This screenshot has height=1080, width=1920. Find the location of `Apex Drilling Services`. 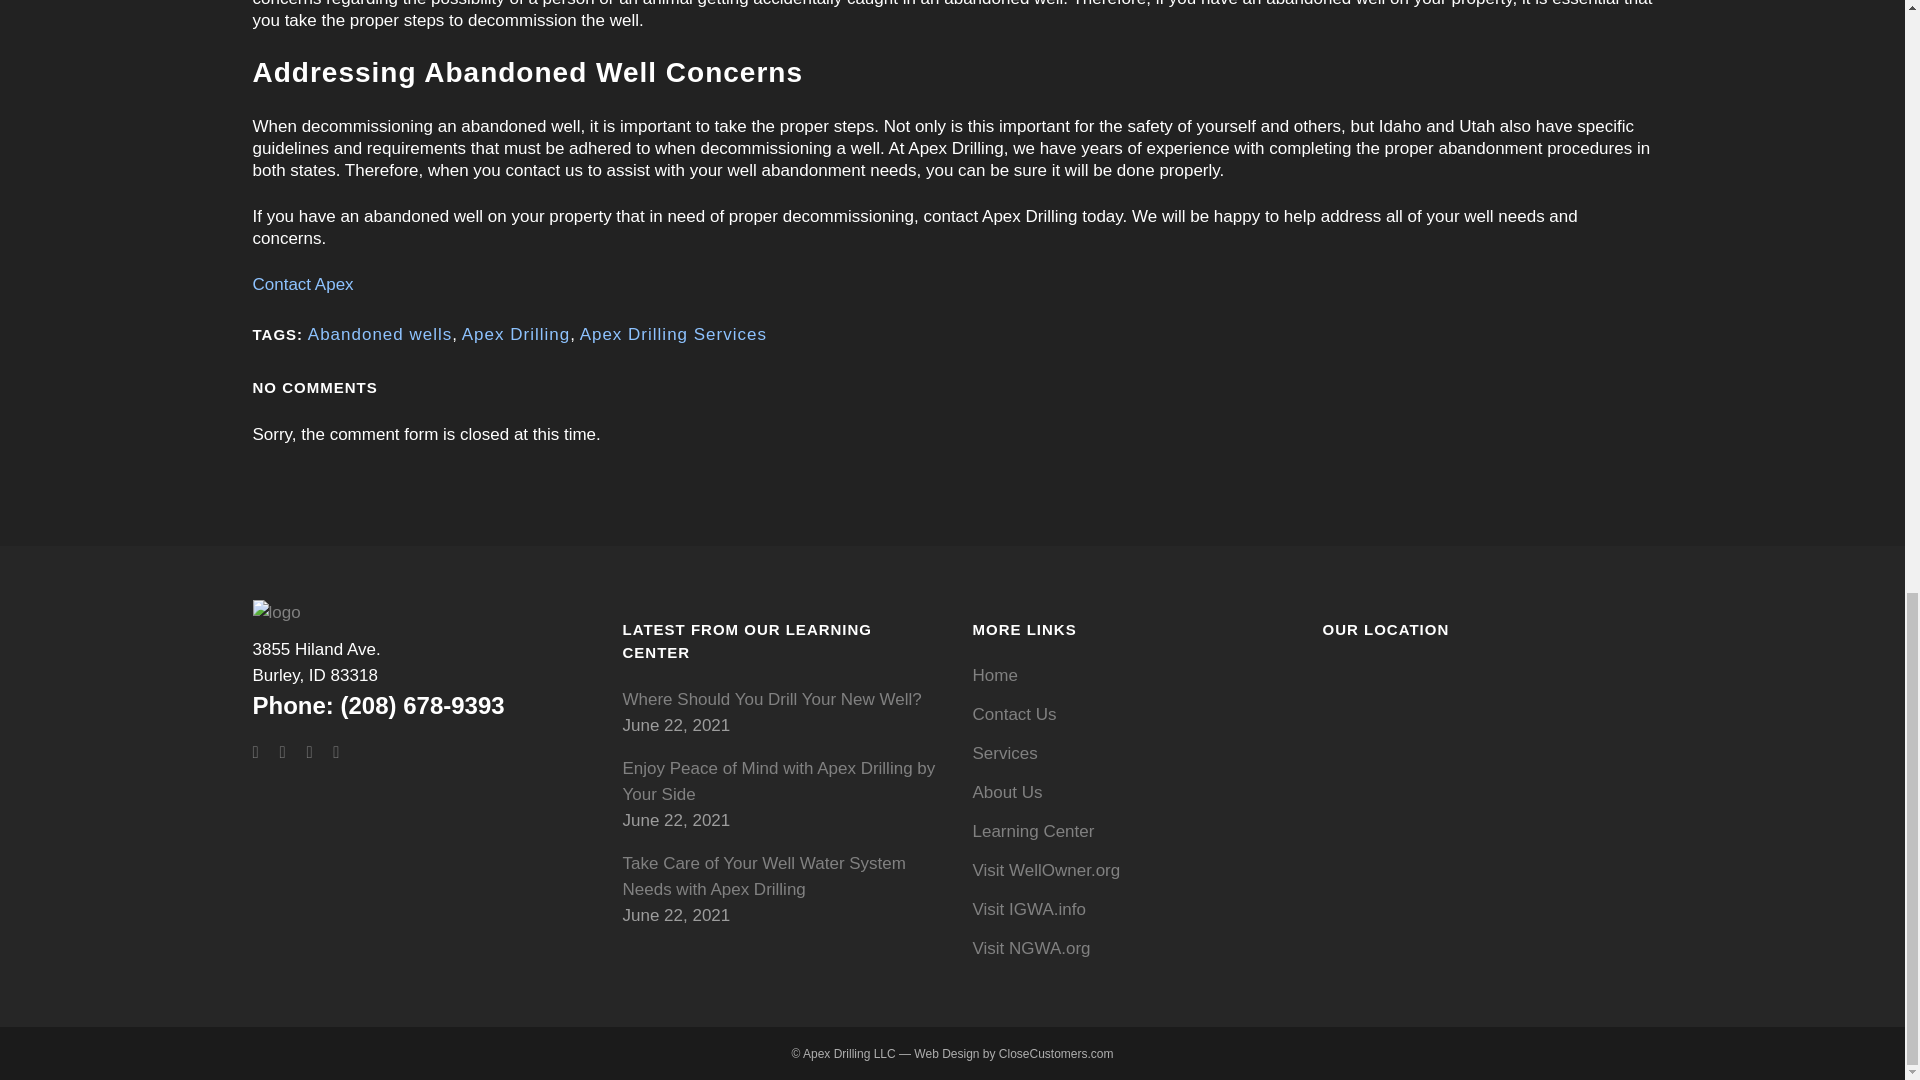

Apex Drilling Services is located at coordinates (516, 334).